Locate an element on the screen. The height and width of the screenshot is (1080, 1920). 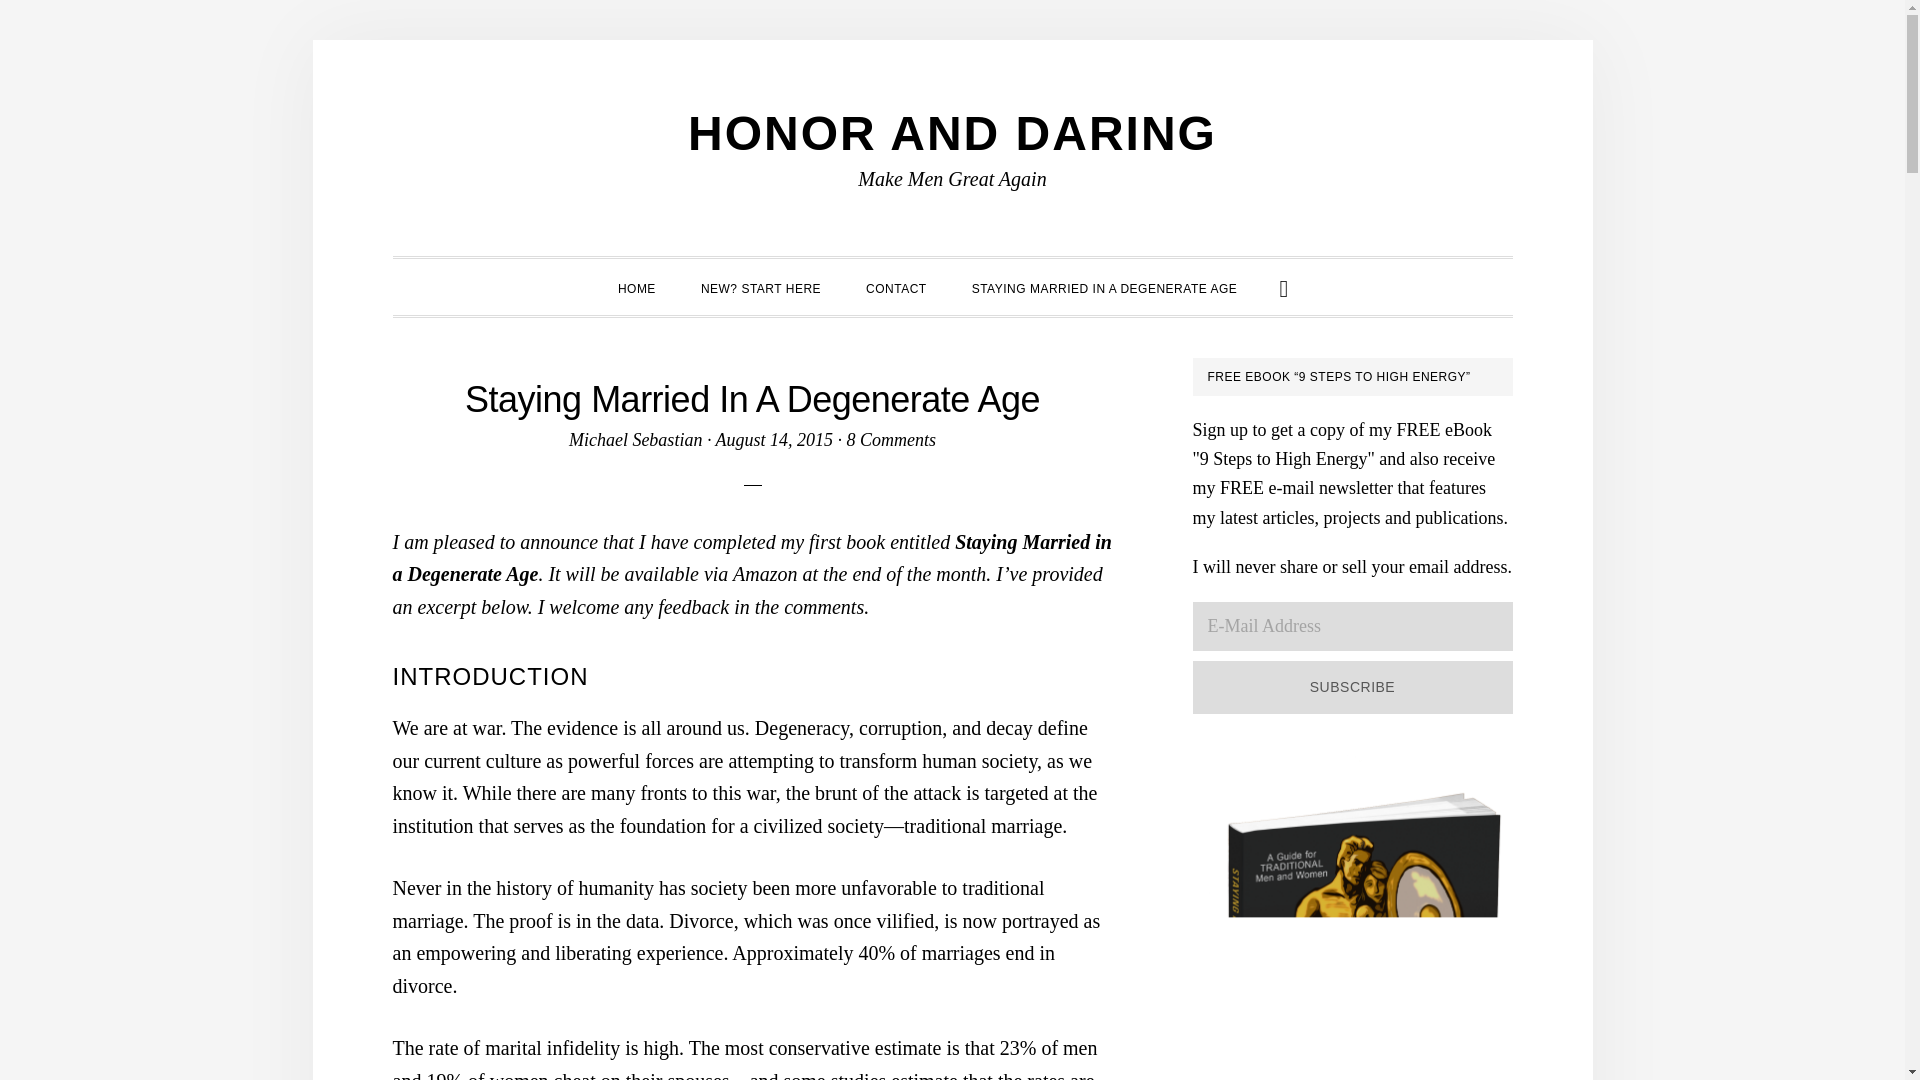
8 Comments is located at coordinates (891, 440).